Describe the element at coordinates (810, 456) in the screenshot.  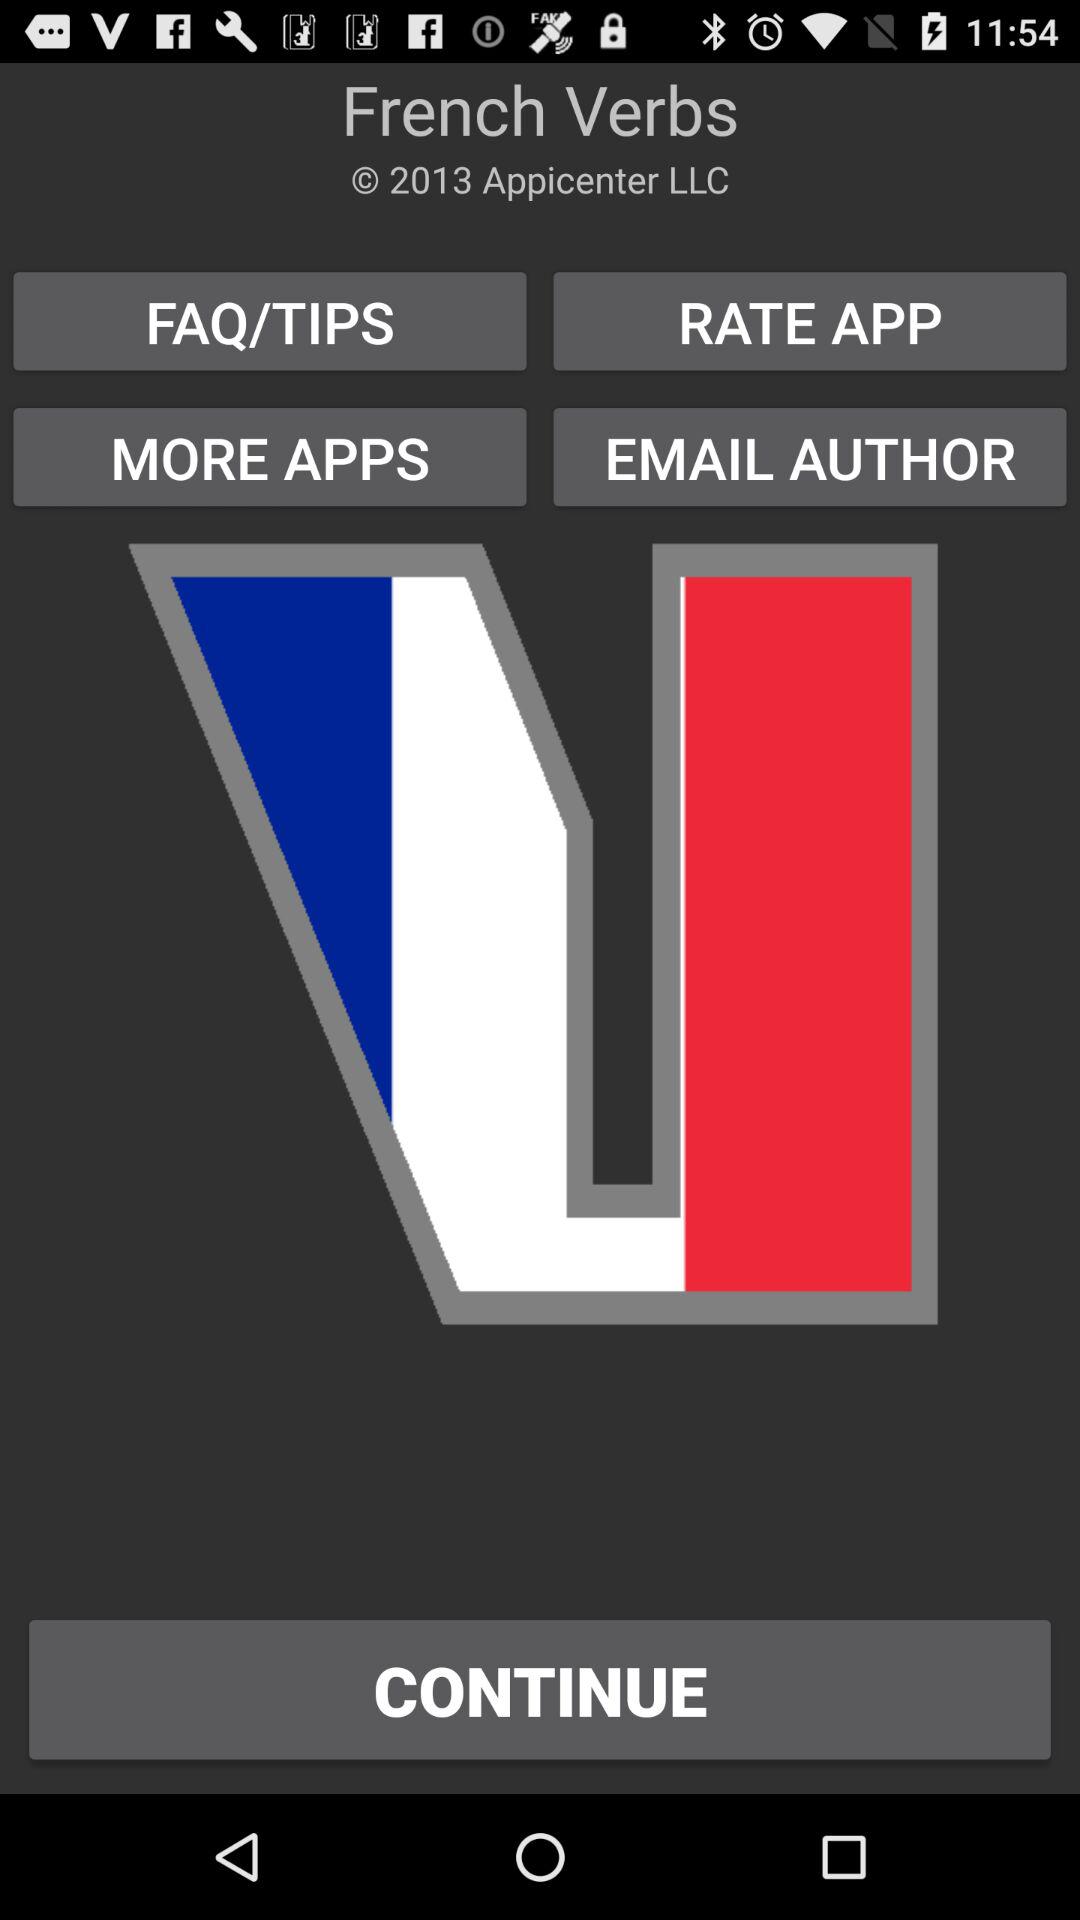
I see `scroll to email author button` at that location.